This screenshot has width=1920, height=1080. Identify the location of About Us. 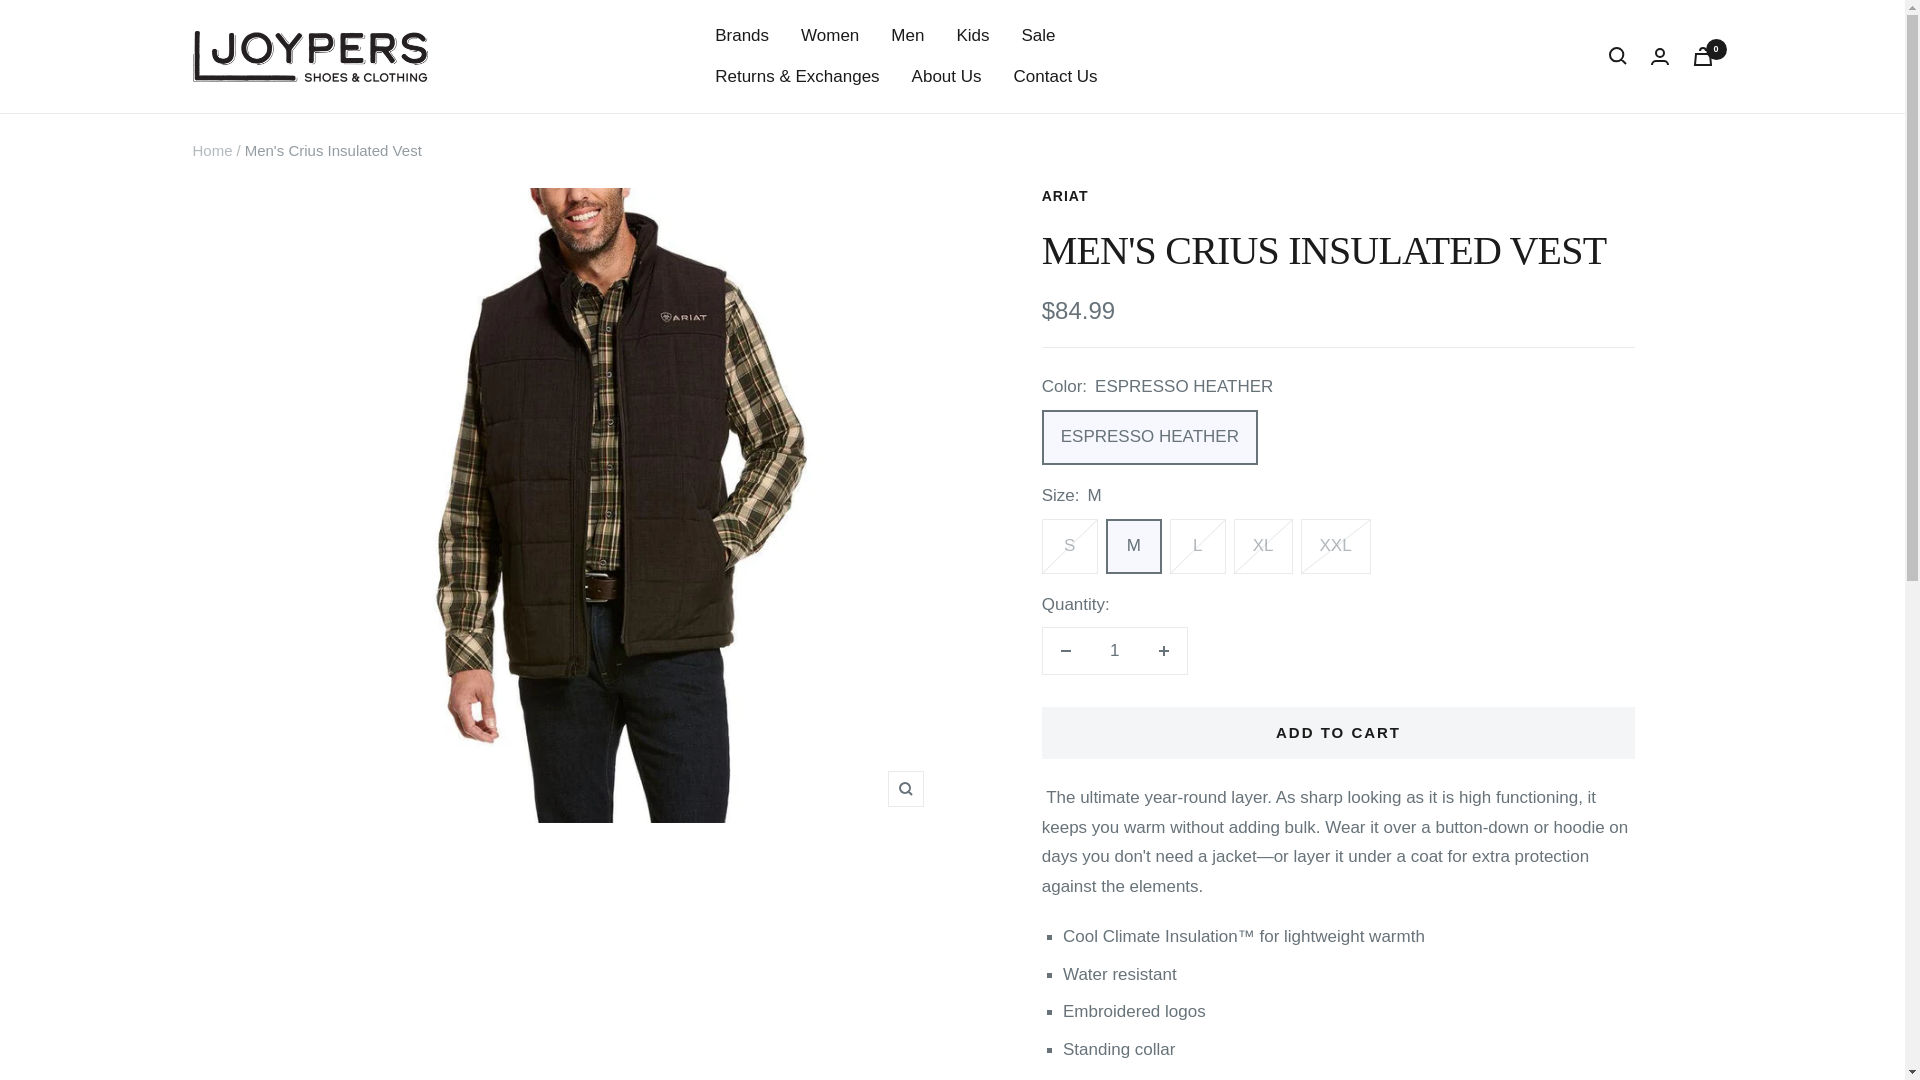
(946, 76).